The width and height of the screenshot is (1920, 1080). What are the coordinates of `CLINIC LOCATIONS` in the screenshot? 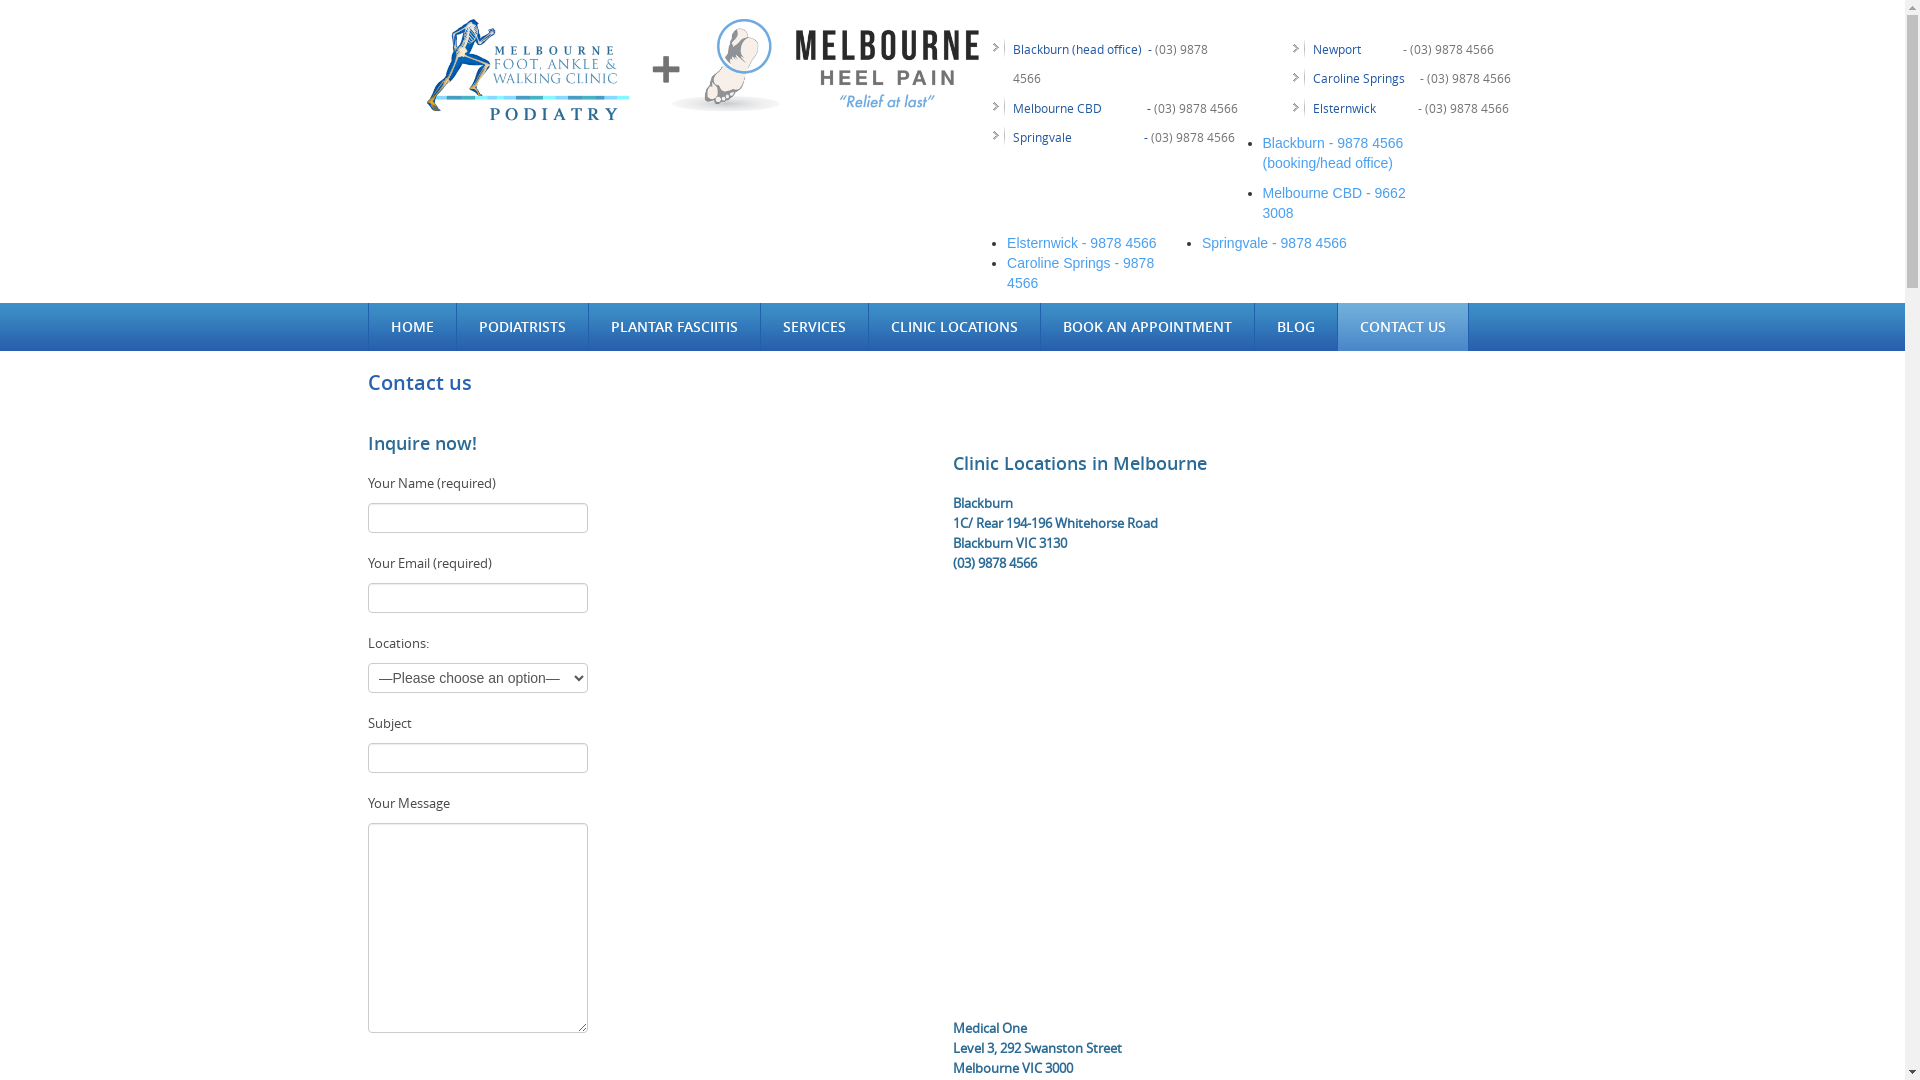 It's located at (954, 327).